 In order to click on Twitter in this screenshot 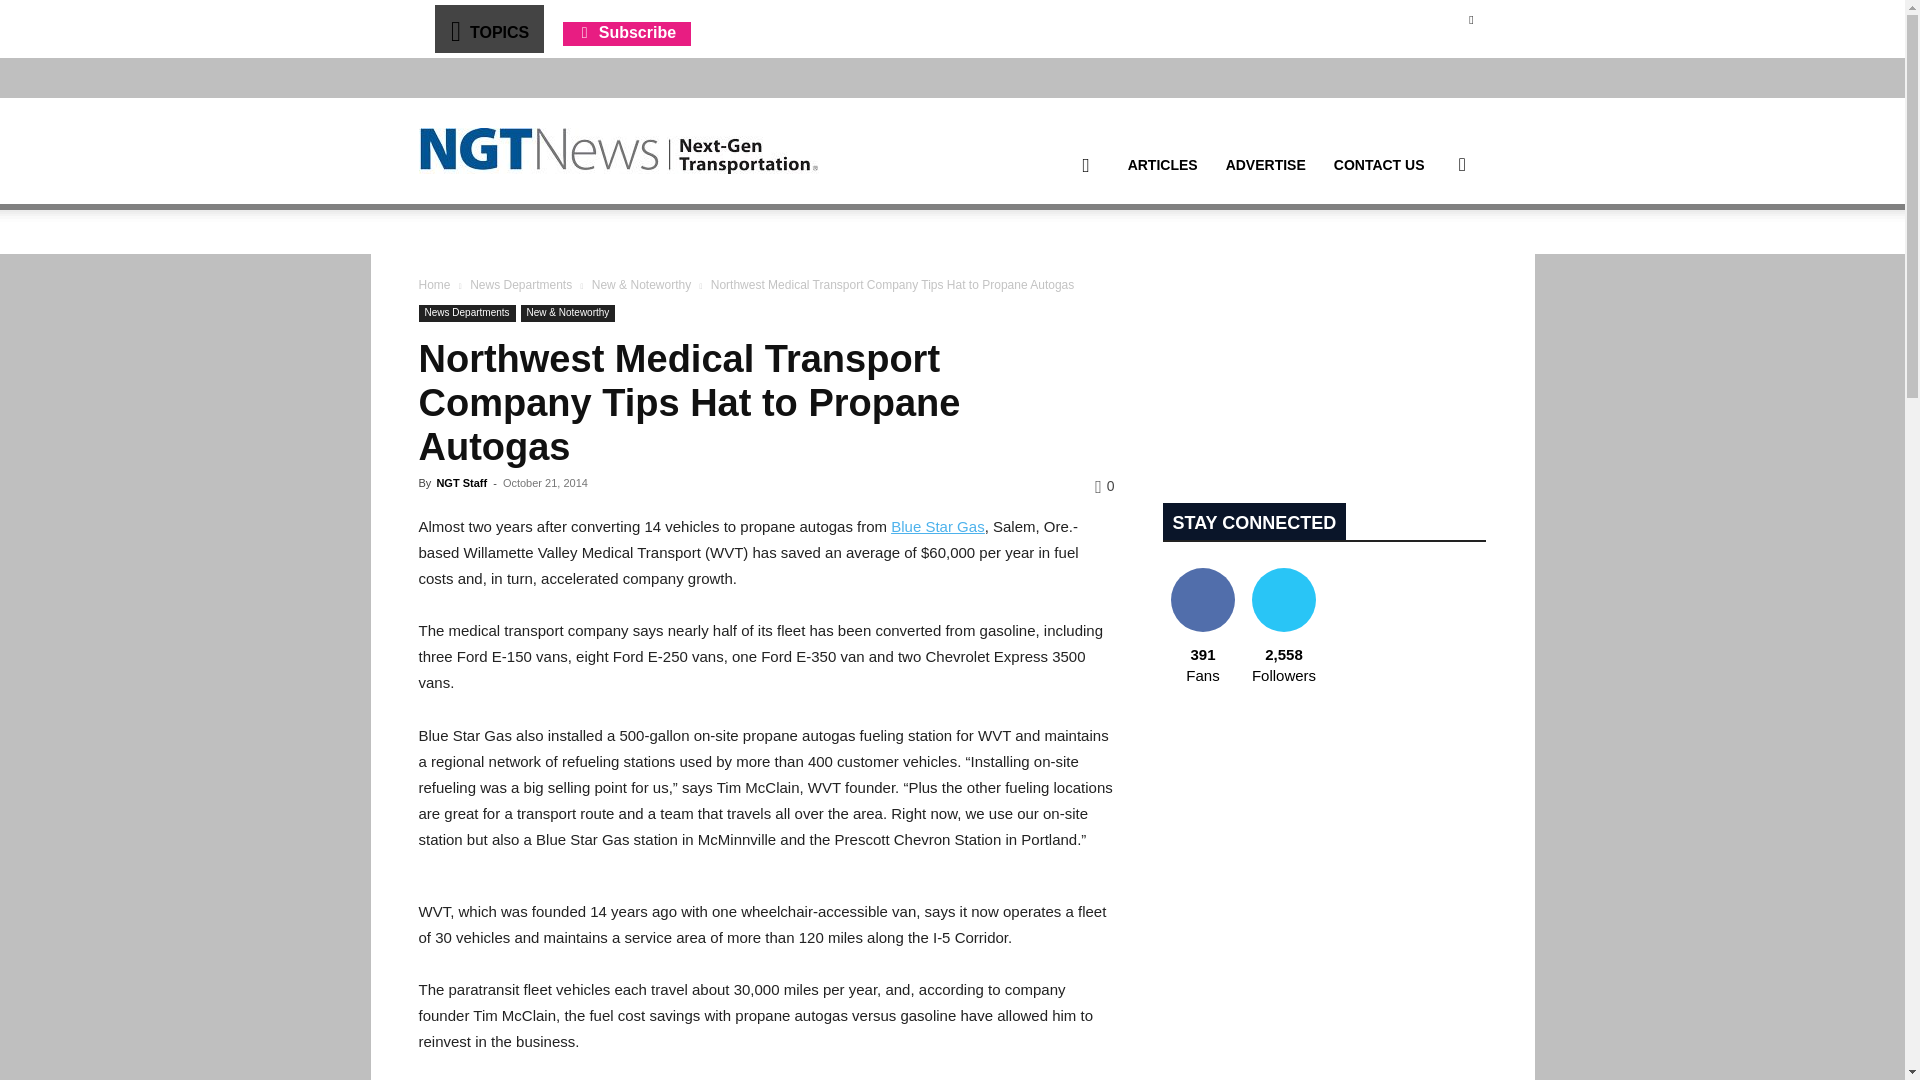, I will do `click(1470, 19)`.